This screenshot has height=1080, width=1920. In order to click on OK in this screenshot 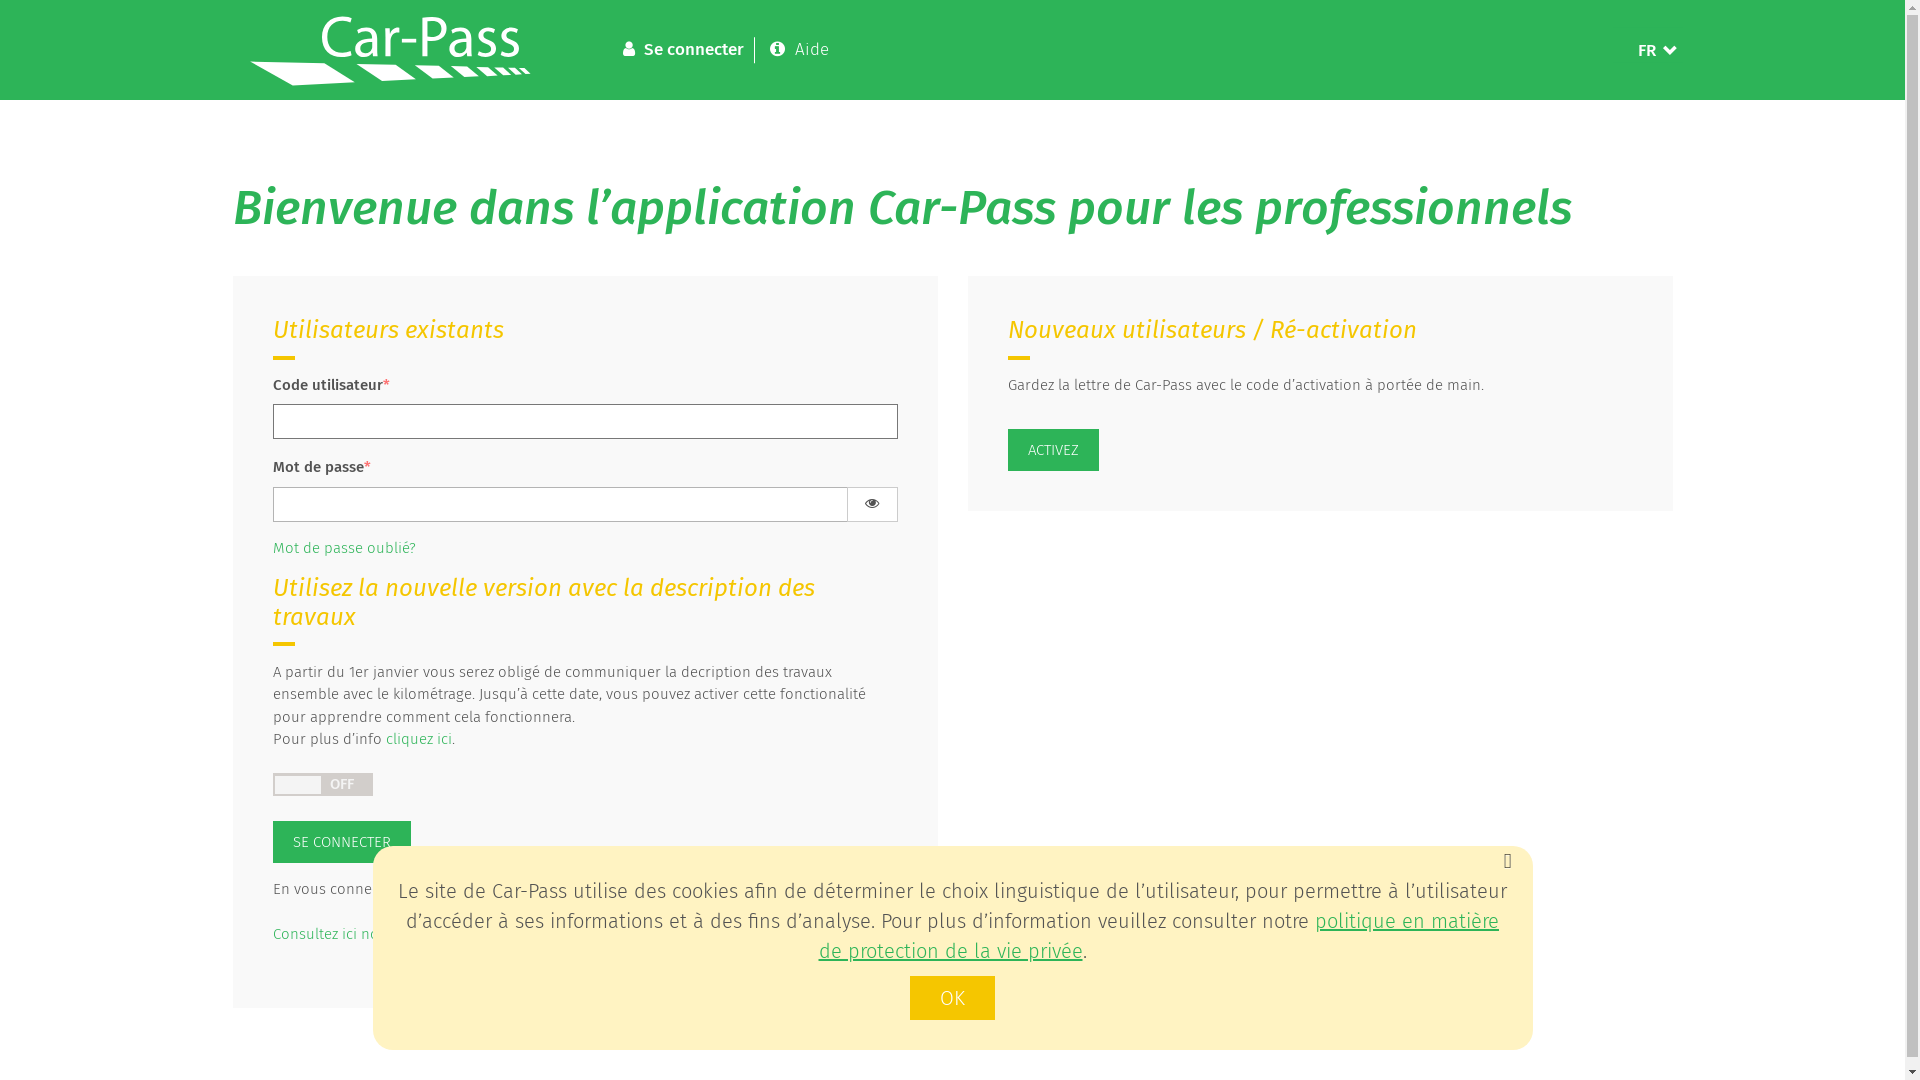, I will do `click(952, 998)`.